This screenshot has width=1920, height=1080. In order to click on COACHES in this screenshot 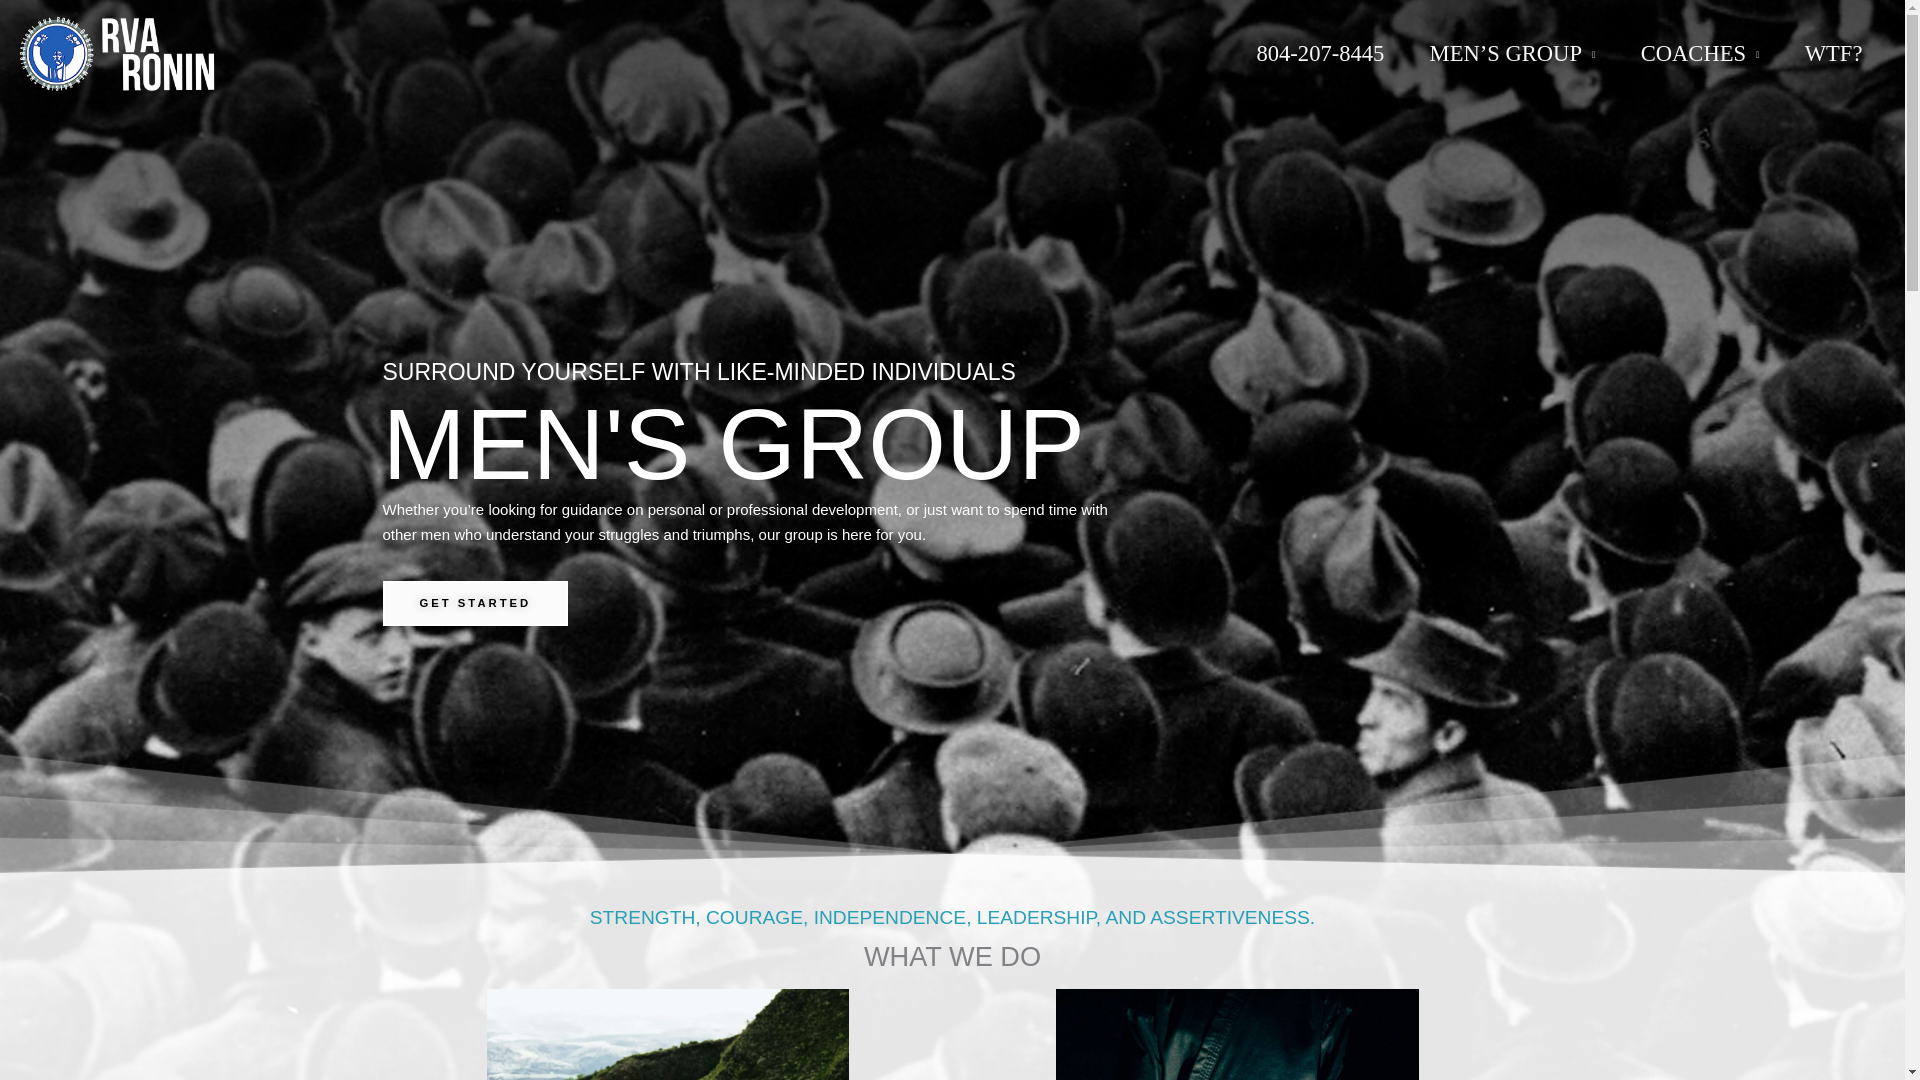, I will do `click(1700, 54)`.